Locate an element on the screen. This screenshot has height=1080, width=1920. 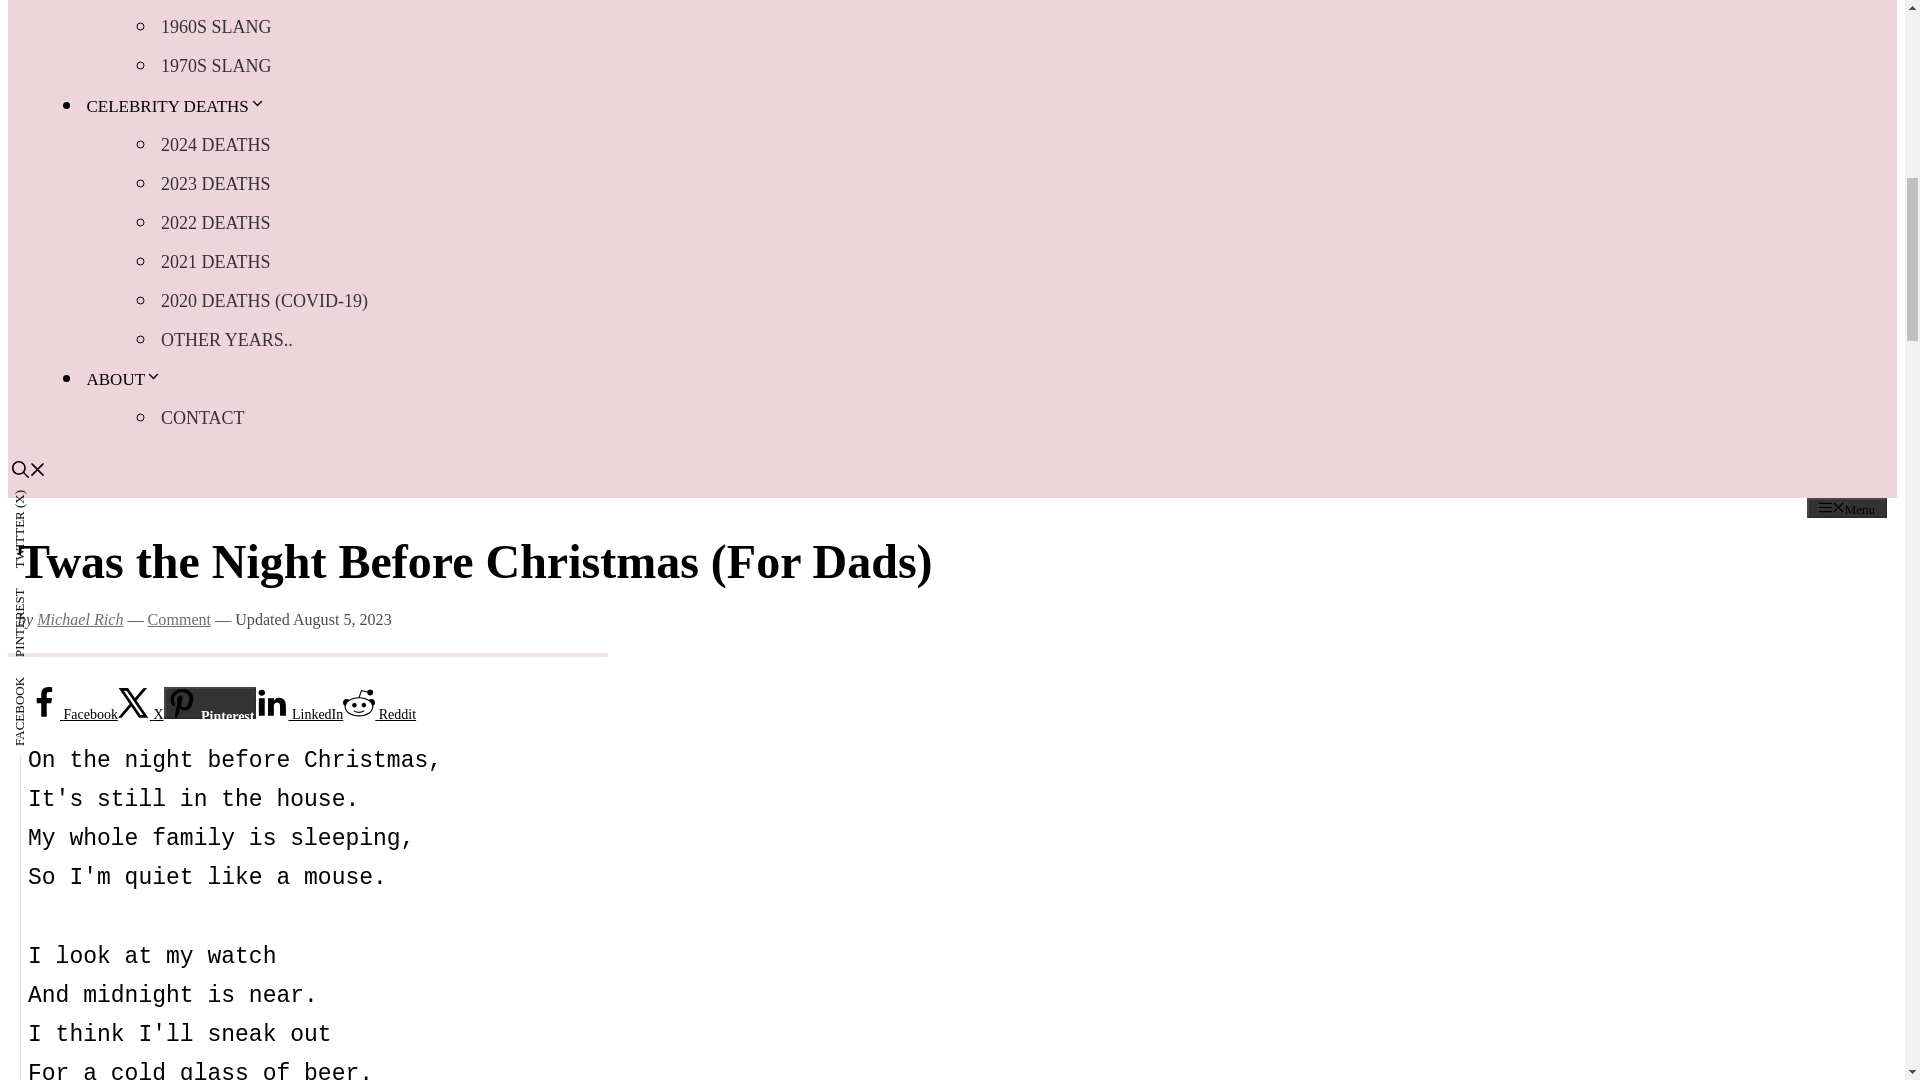
CONTACT is located at coordinates (203, 418).